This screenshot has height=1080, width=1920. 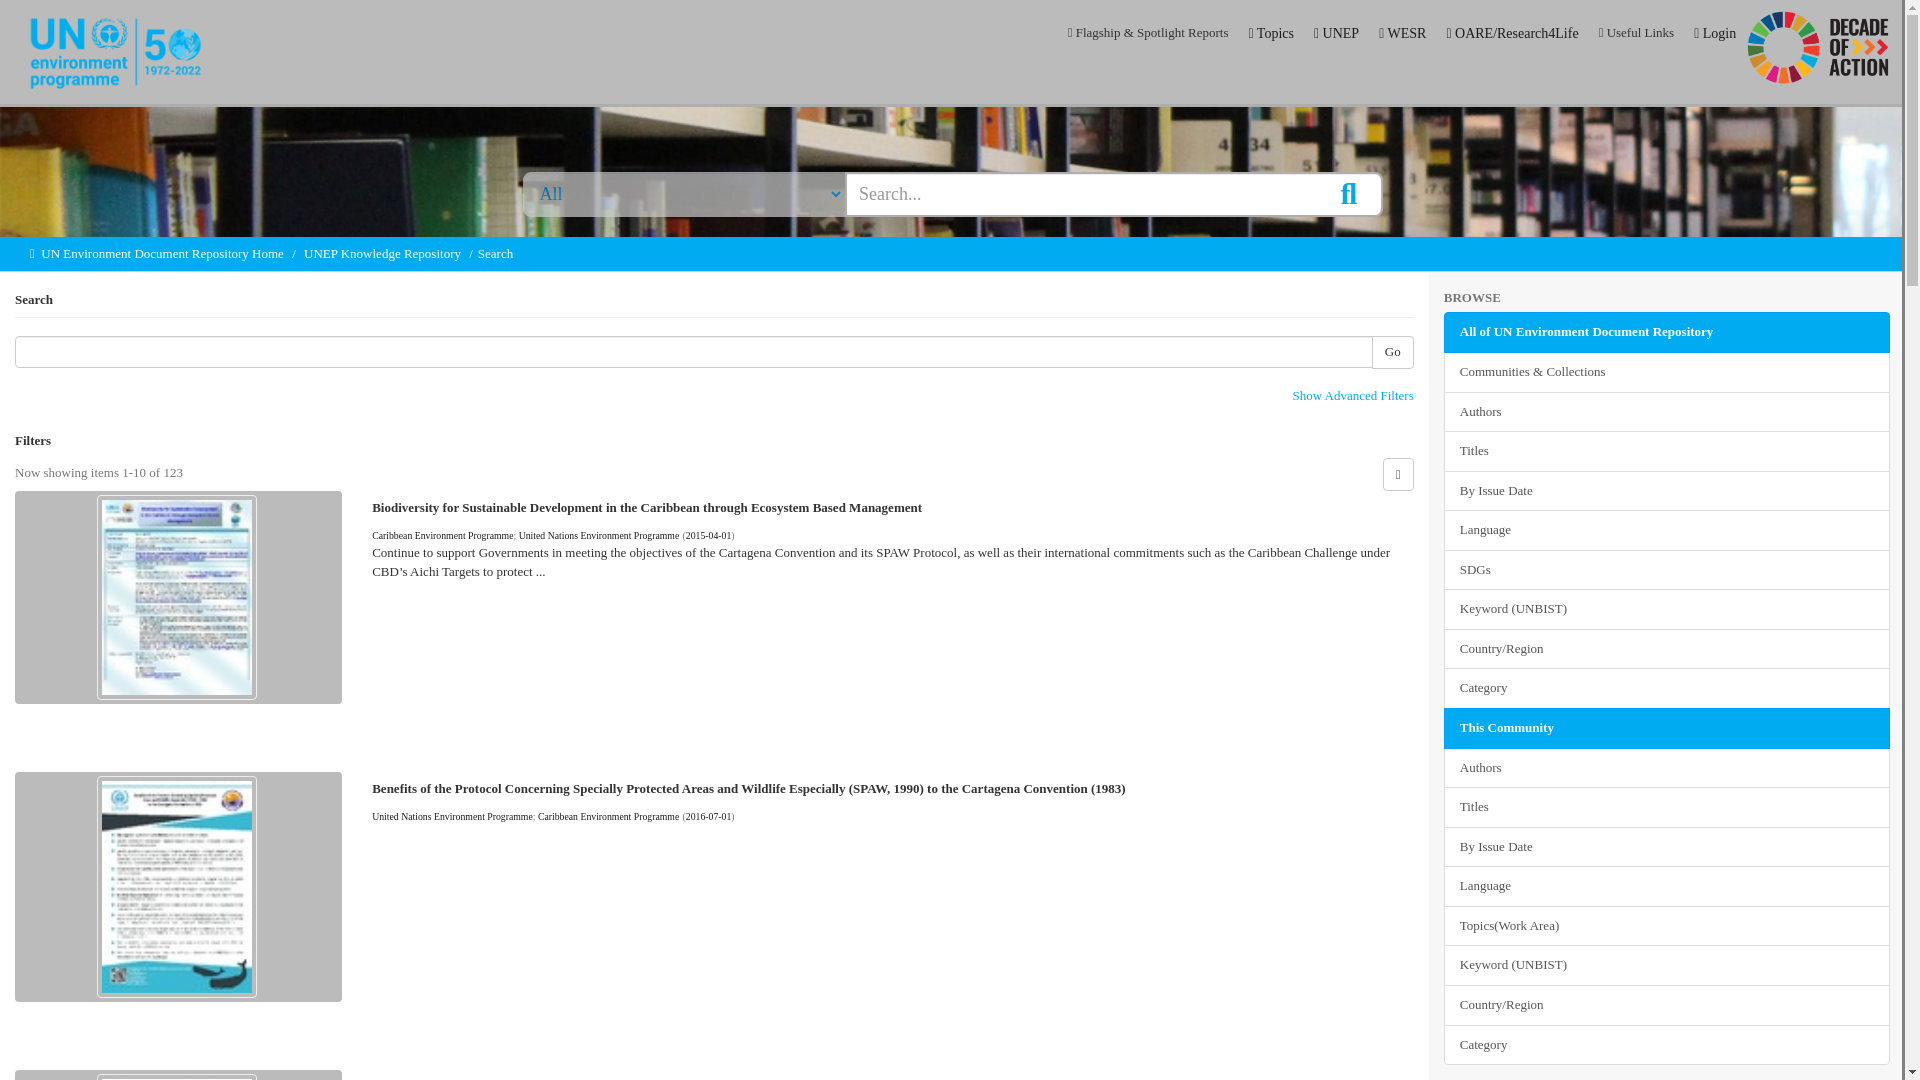 What do you see at coordinates (1714, 34) in the screenshot?
I see `Login` at bounding box center [1714, 34].